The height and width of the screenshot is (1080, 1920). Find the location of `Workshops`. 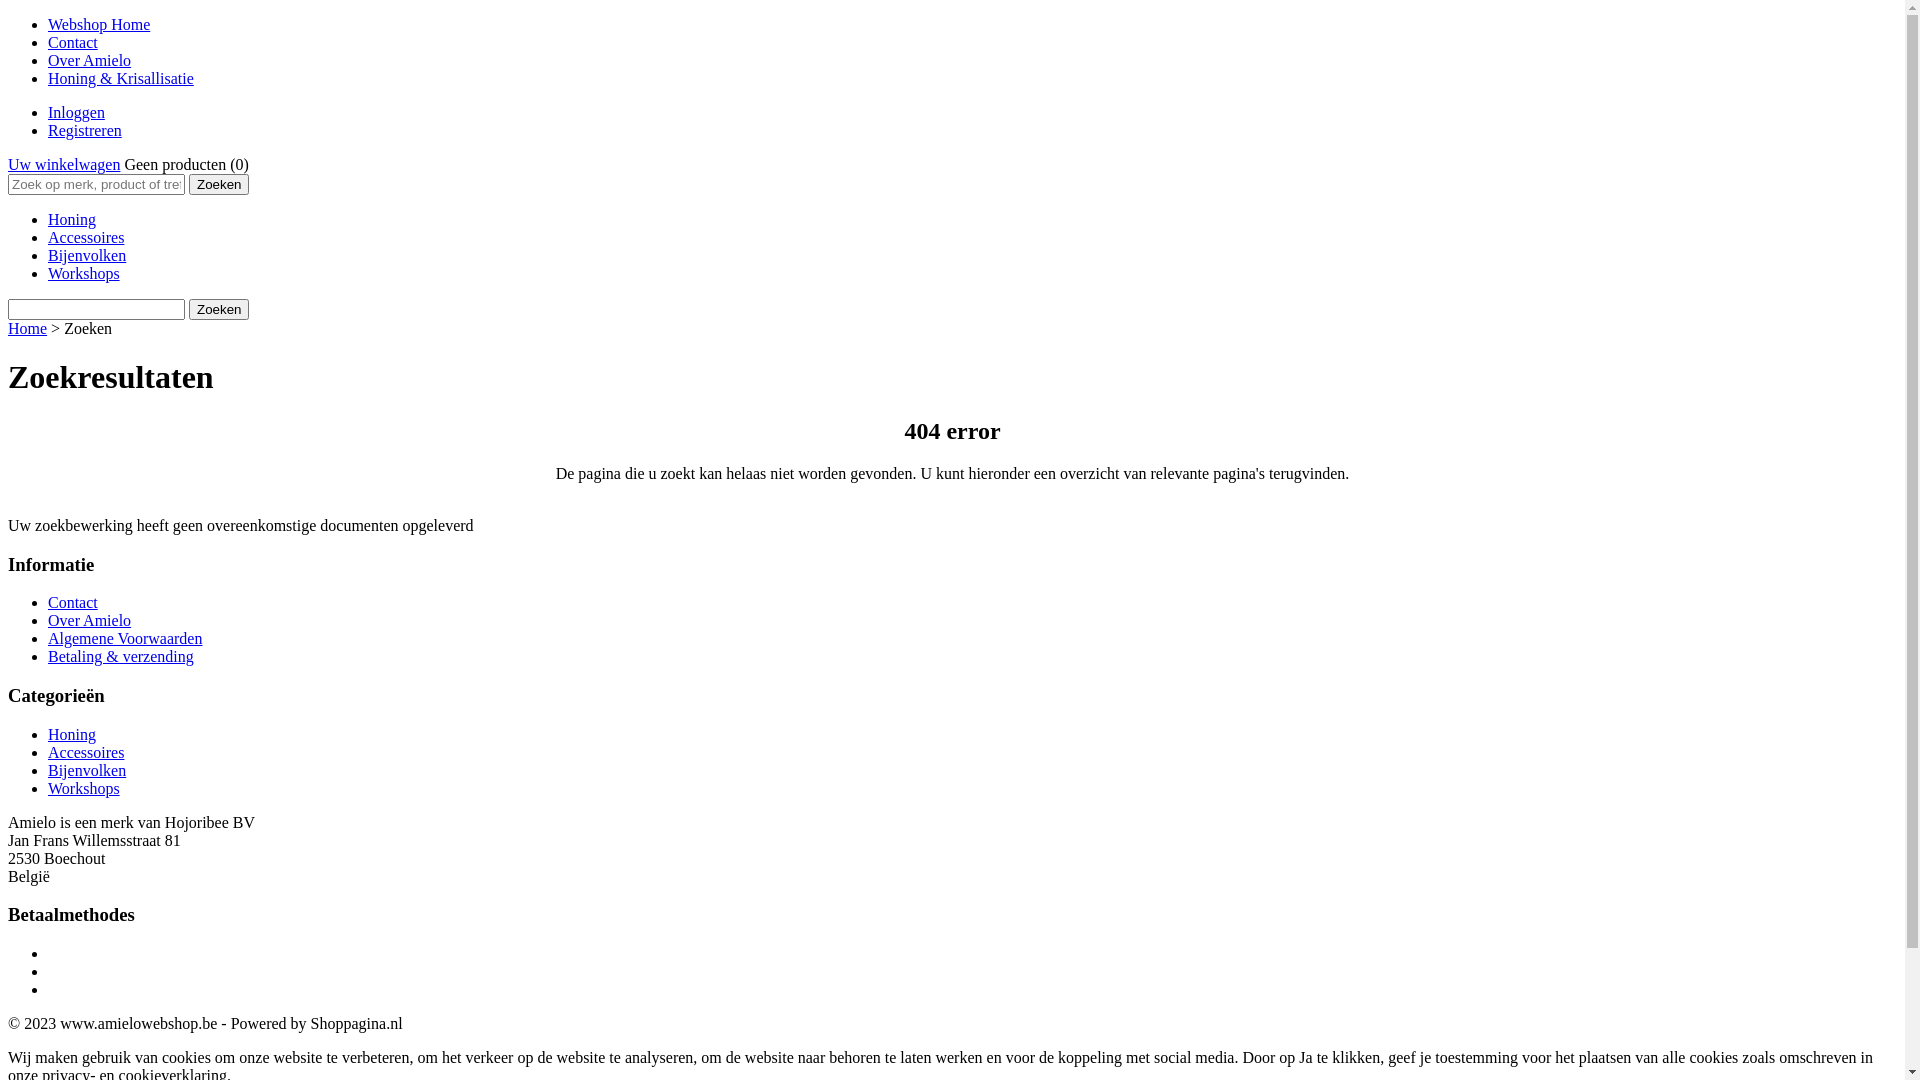

Workshops is located at coordinates (84, 788).